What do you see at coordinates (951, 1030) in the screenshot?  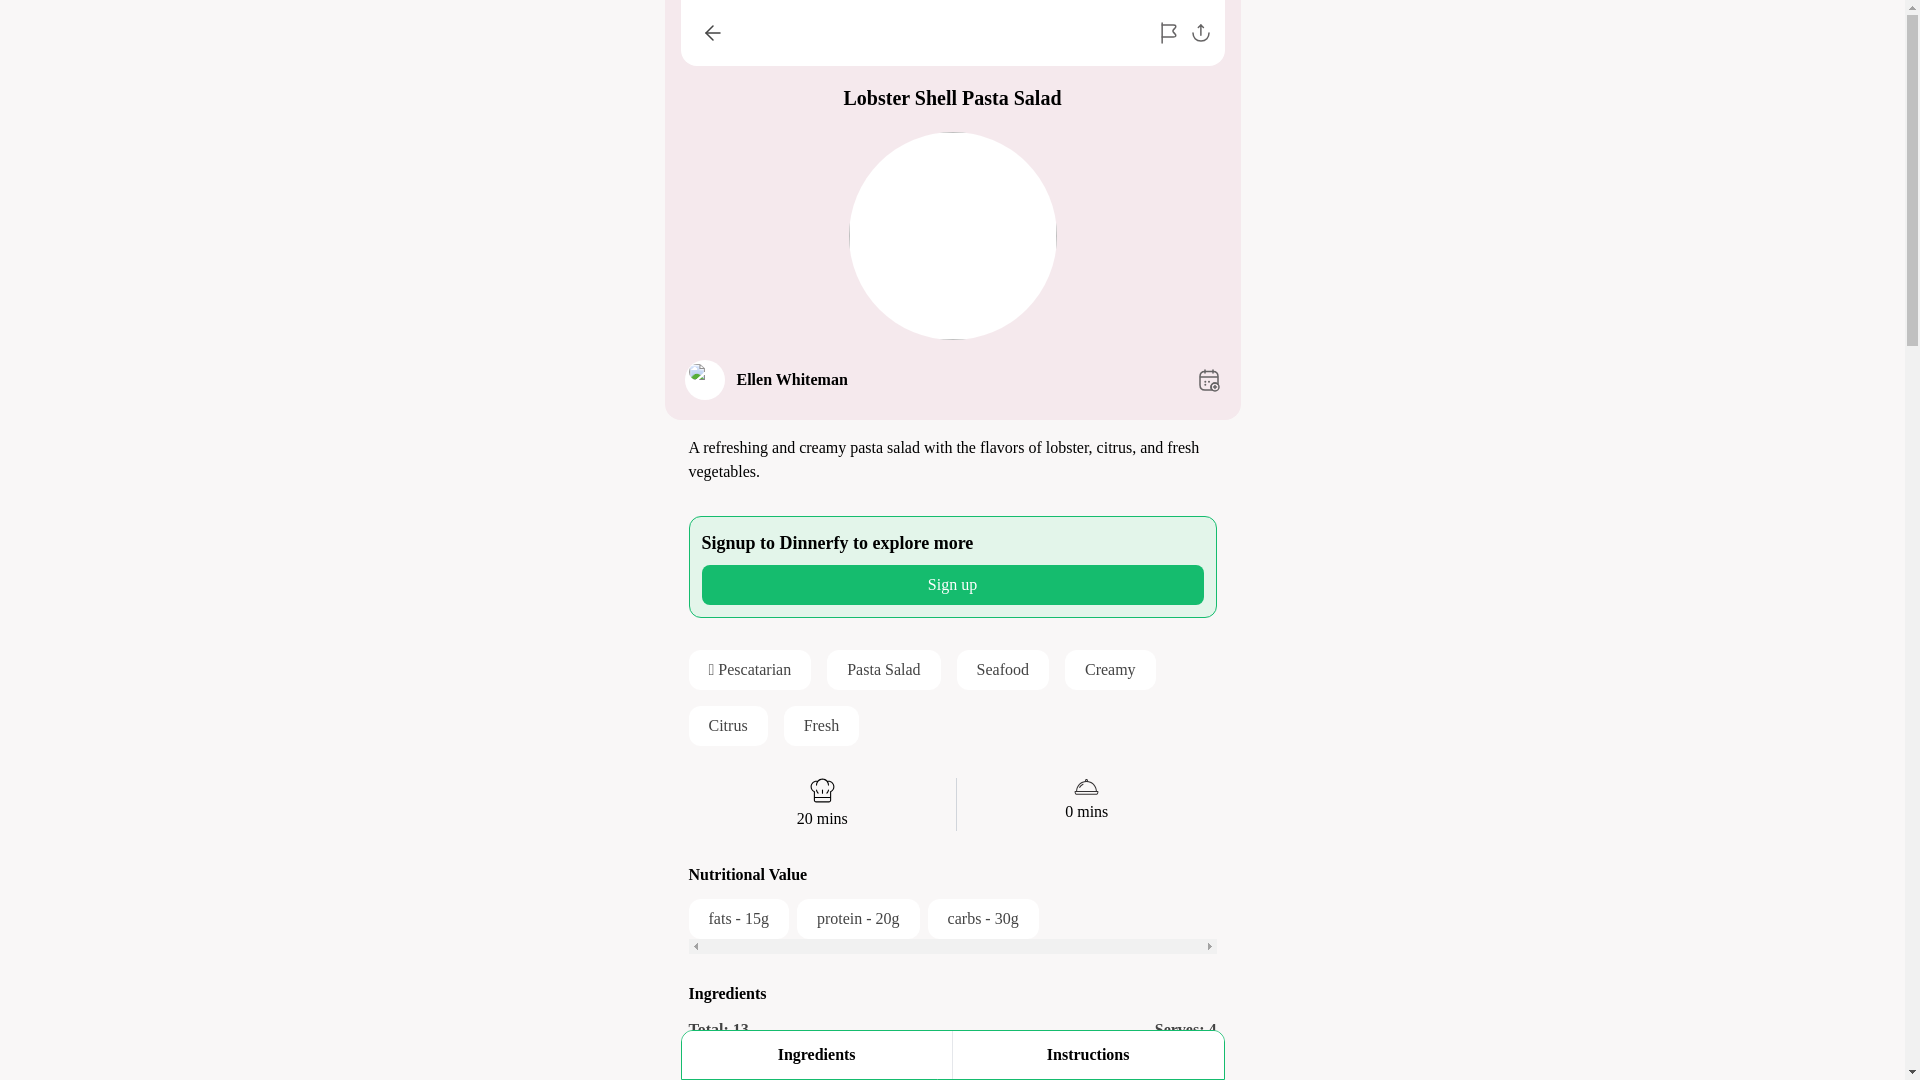 I see `Instructions` at bounding box center [951, 1030].